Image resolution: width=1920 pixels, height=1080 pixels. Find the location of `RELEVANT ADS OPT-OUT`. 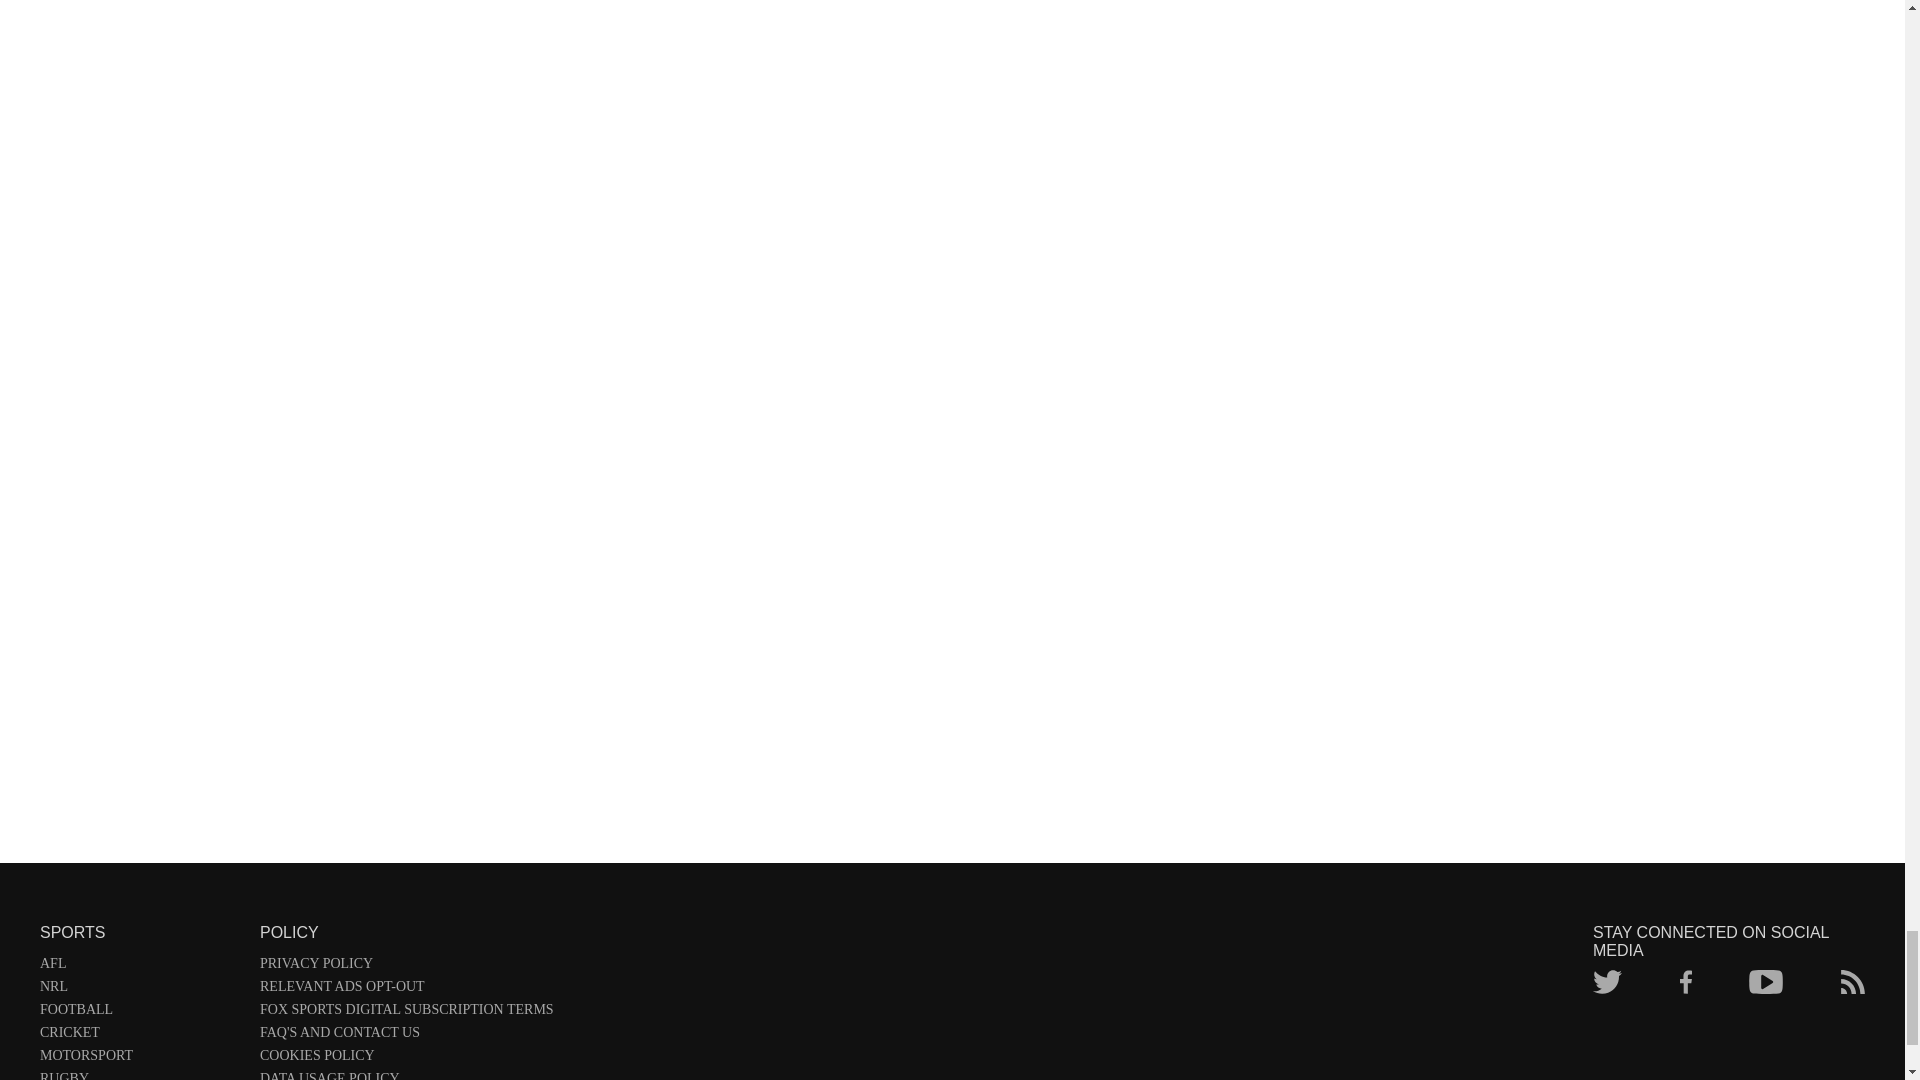

RELEVANT ADS OPT-OUT is located at coordinates (406, 990).